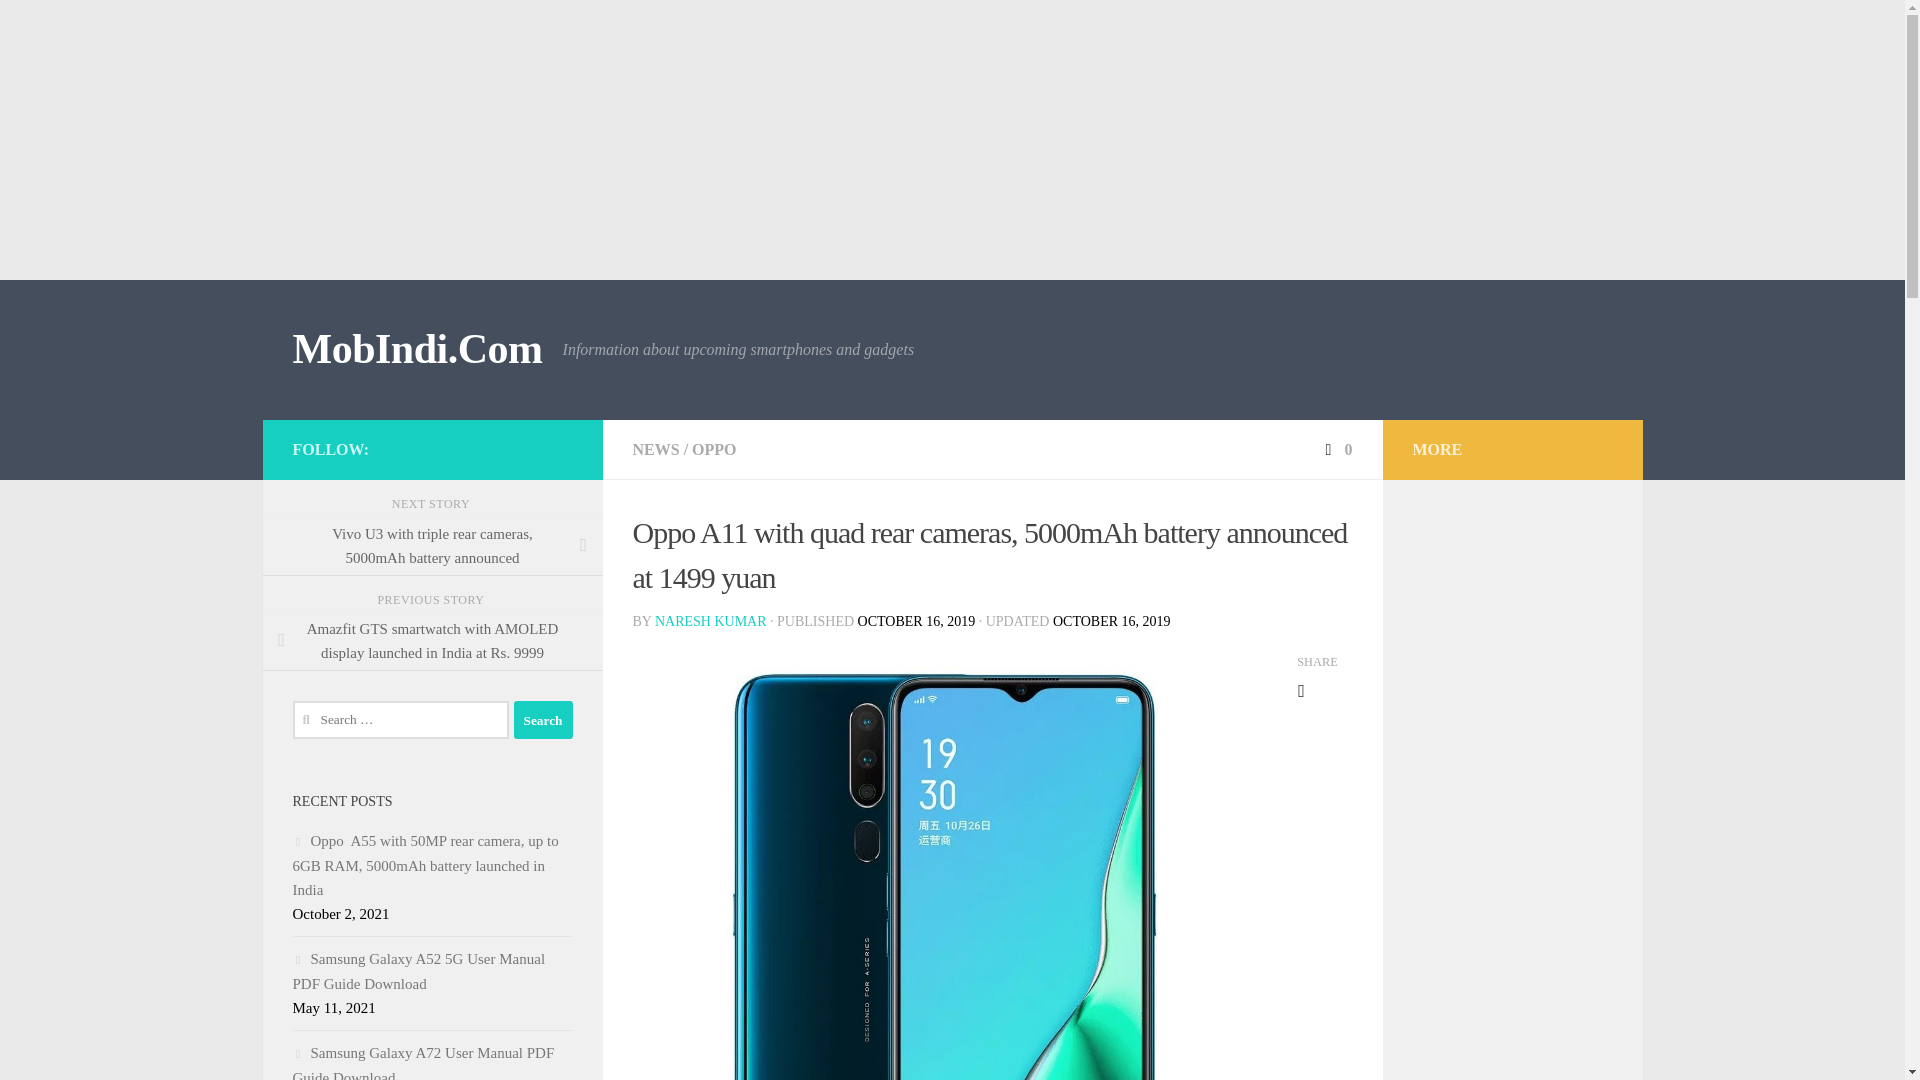  What do you see at coordinates (710, 621) in the screenshot?
I see `NARESH KUMAR` at bounding box center [710, 621].